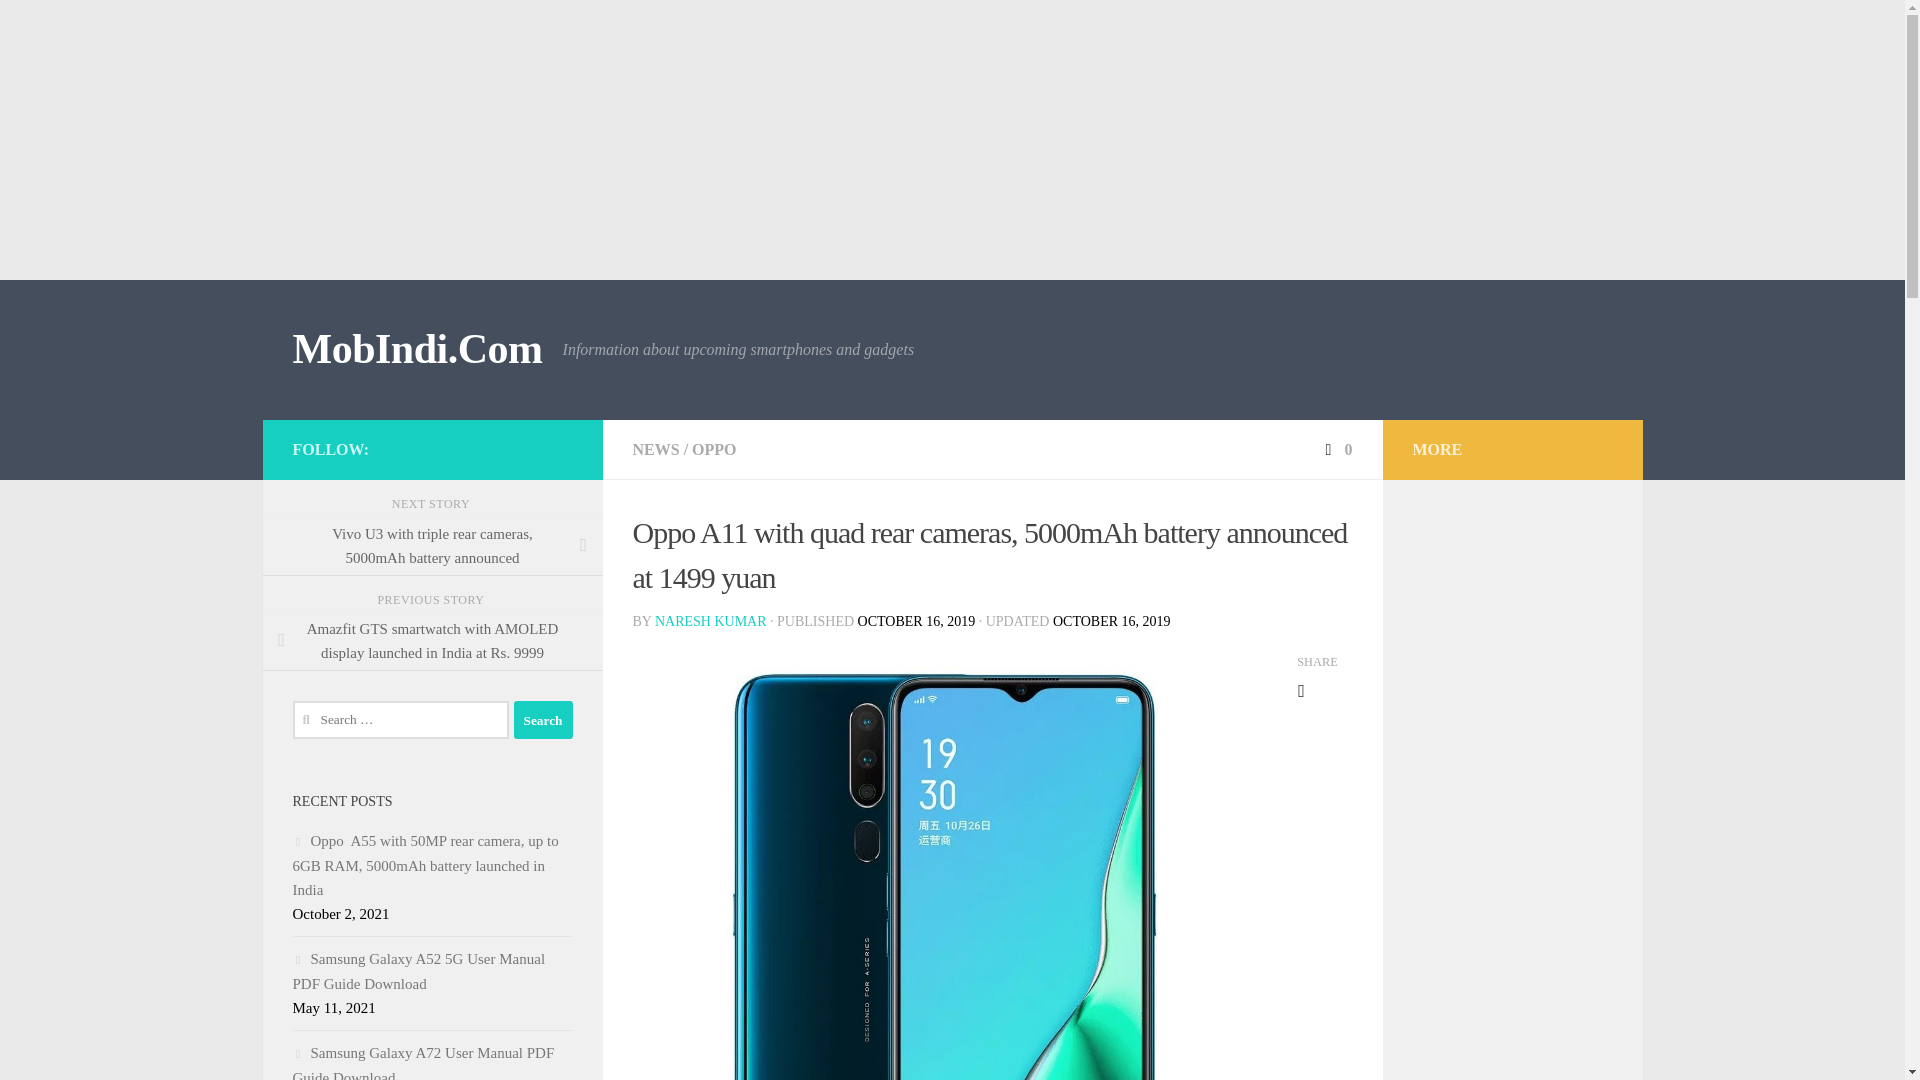  What do you see at coordinates (710, 621) in the screenshot?
I see `NARESH KUMAR` at bounding box center [710, 621].